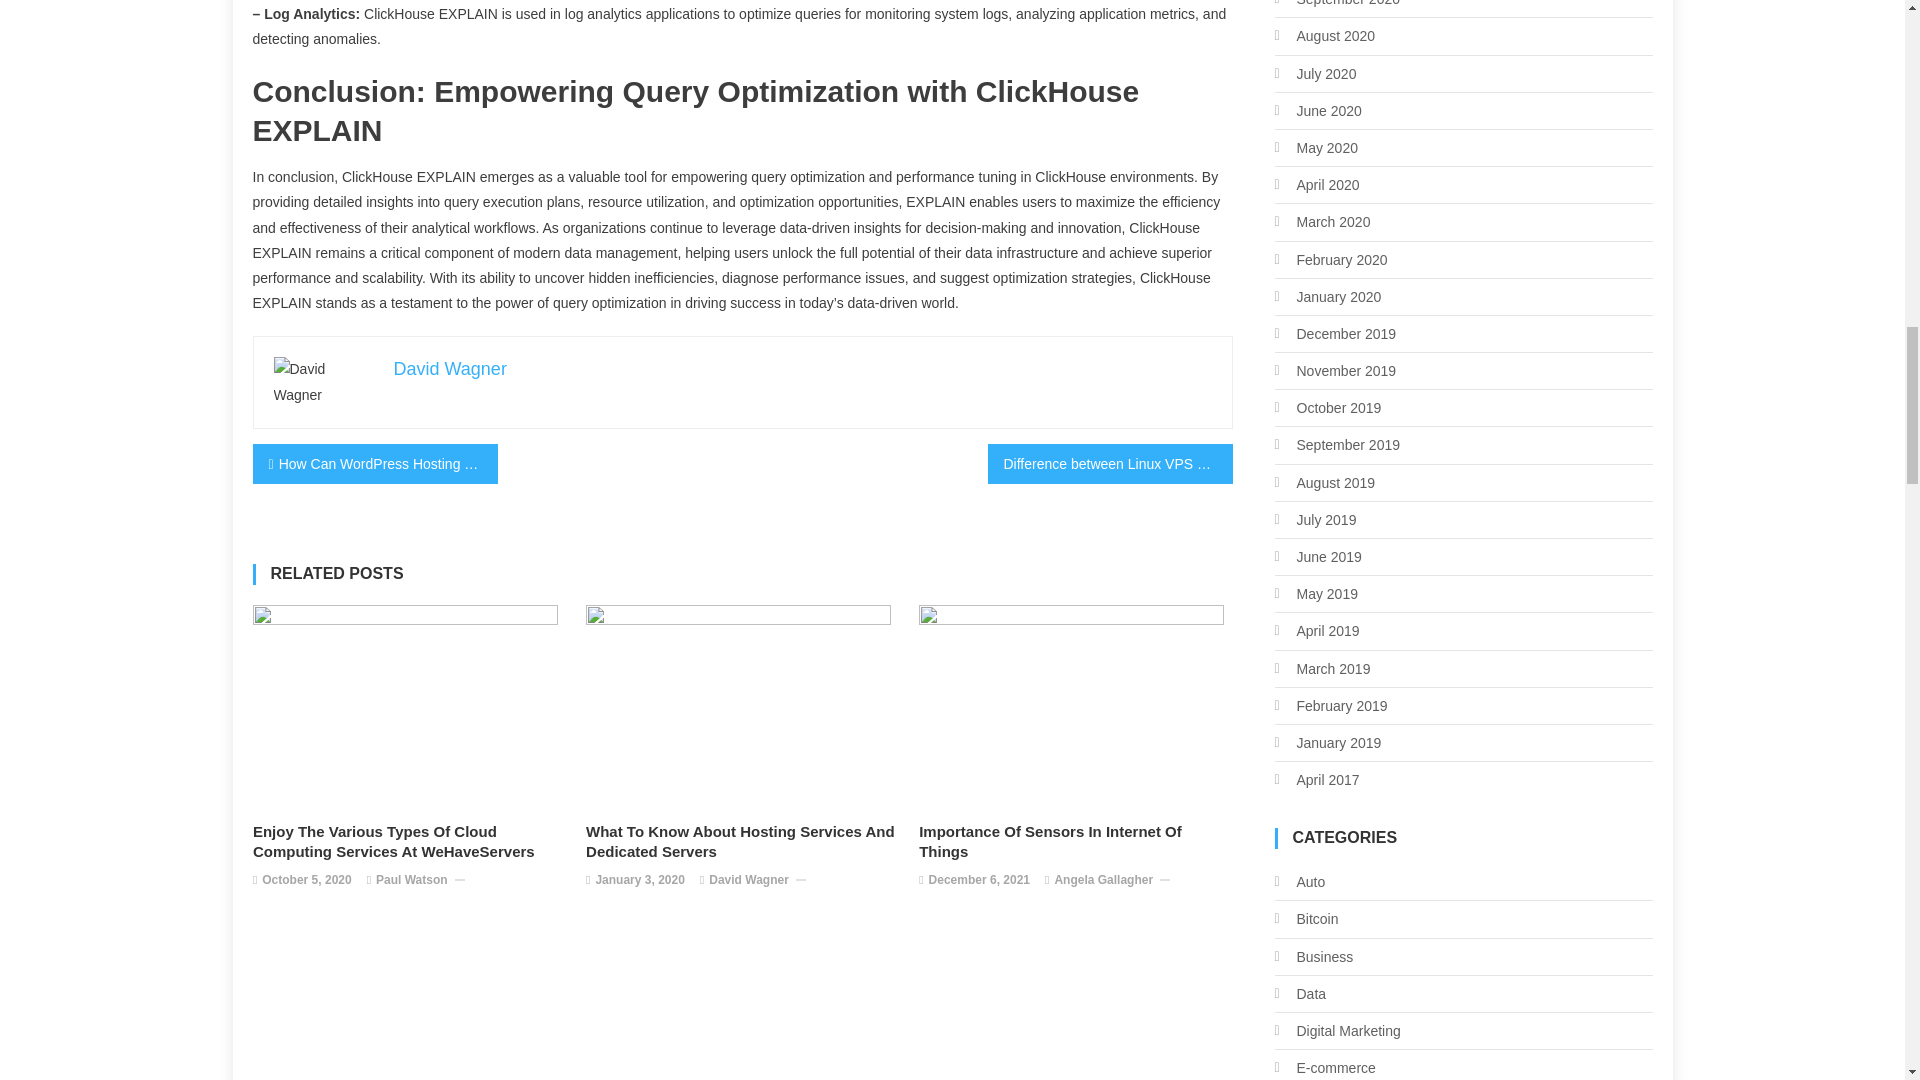  What do you see at coordinates (412, 881) in the screenshot?
I see `Paul Watson` at bounding box center [412, 881].